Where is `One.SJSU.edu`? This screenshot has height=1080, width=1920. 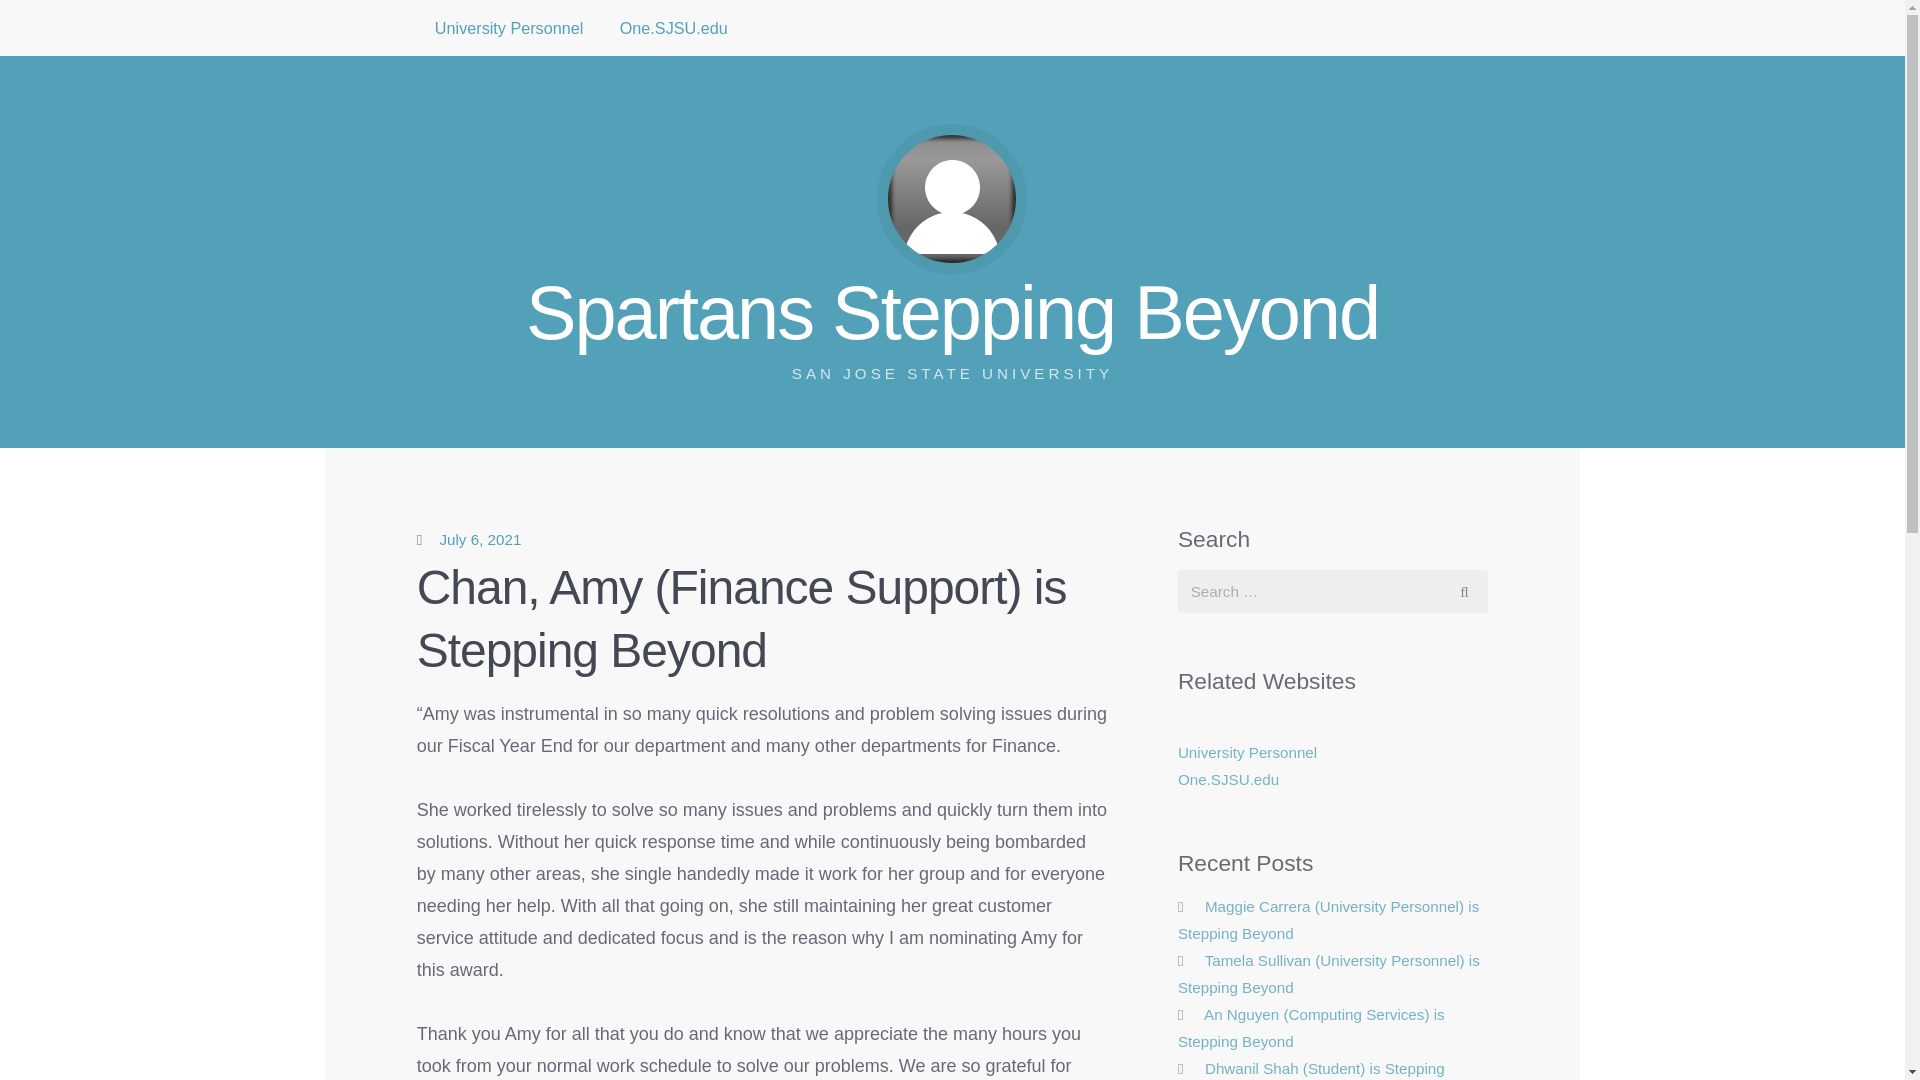
One.SJSU.edu is located at coordinates (509, 28).